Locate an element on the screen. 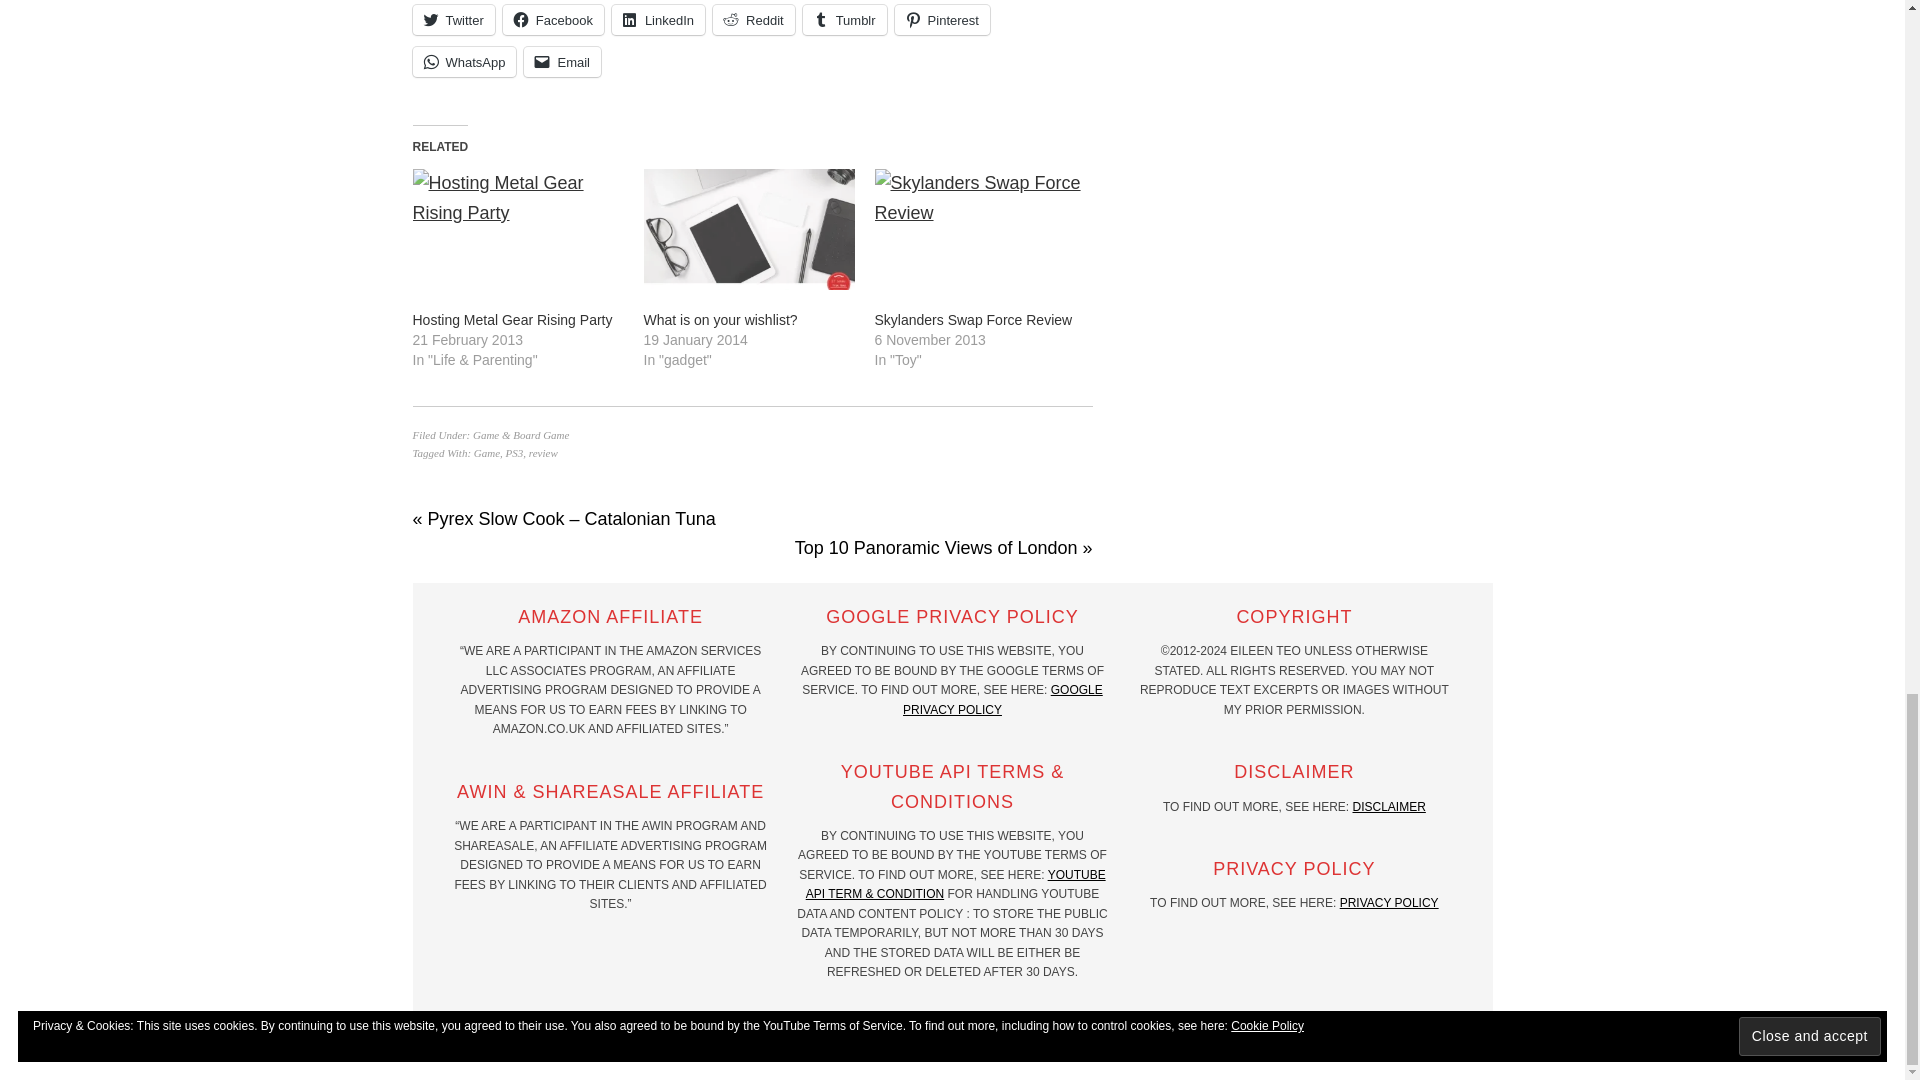 The height and width of the screenshot is (1080, 1920). What is on your wishlist? is located at coordinates (720, 320).